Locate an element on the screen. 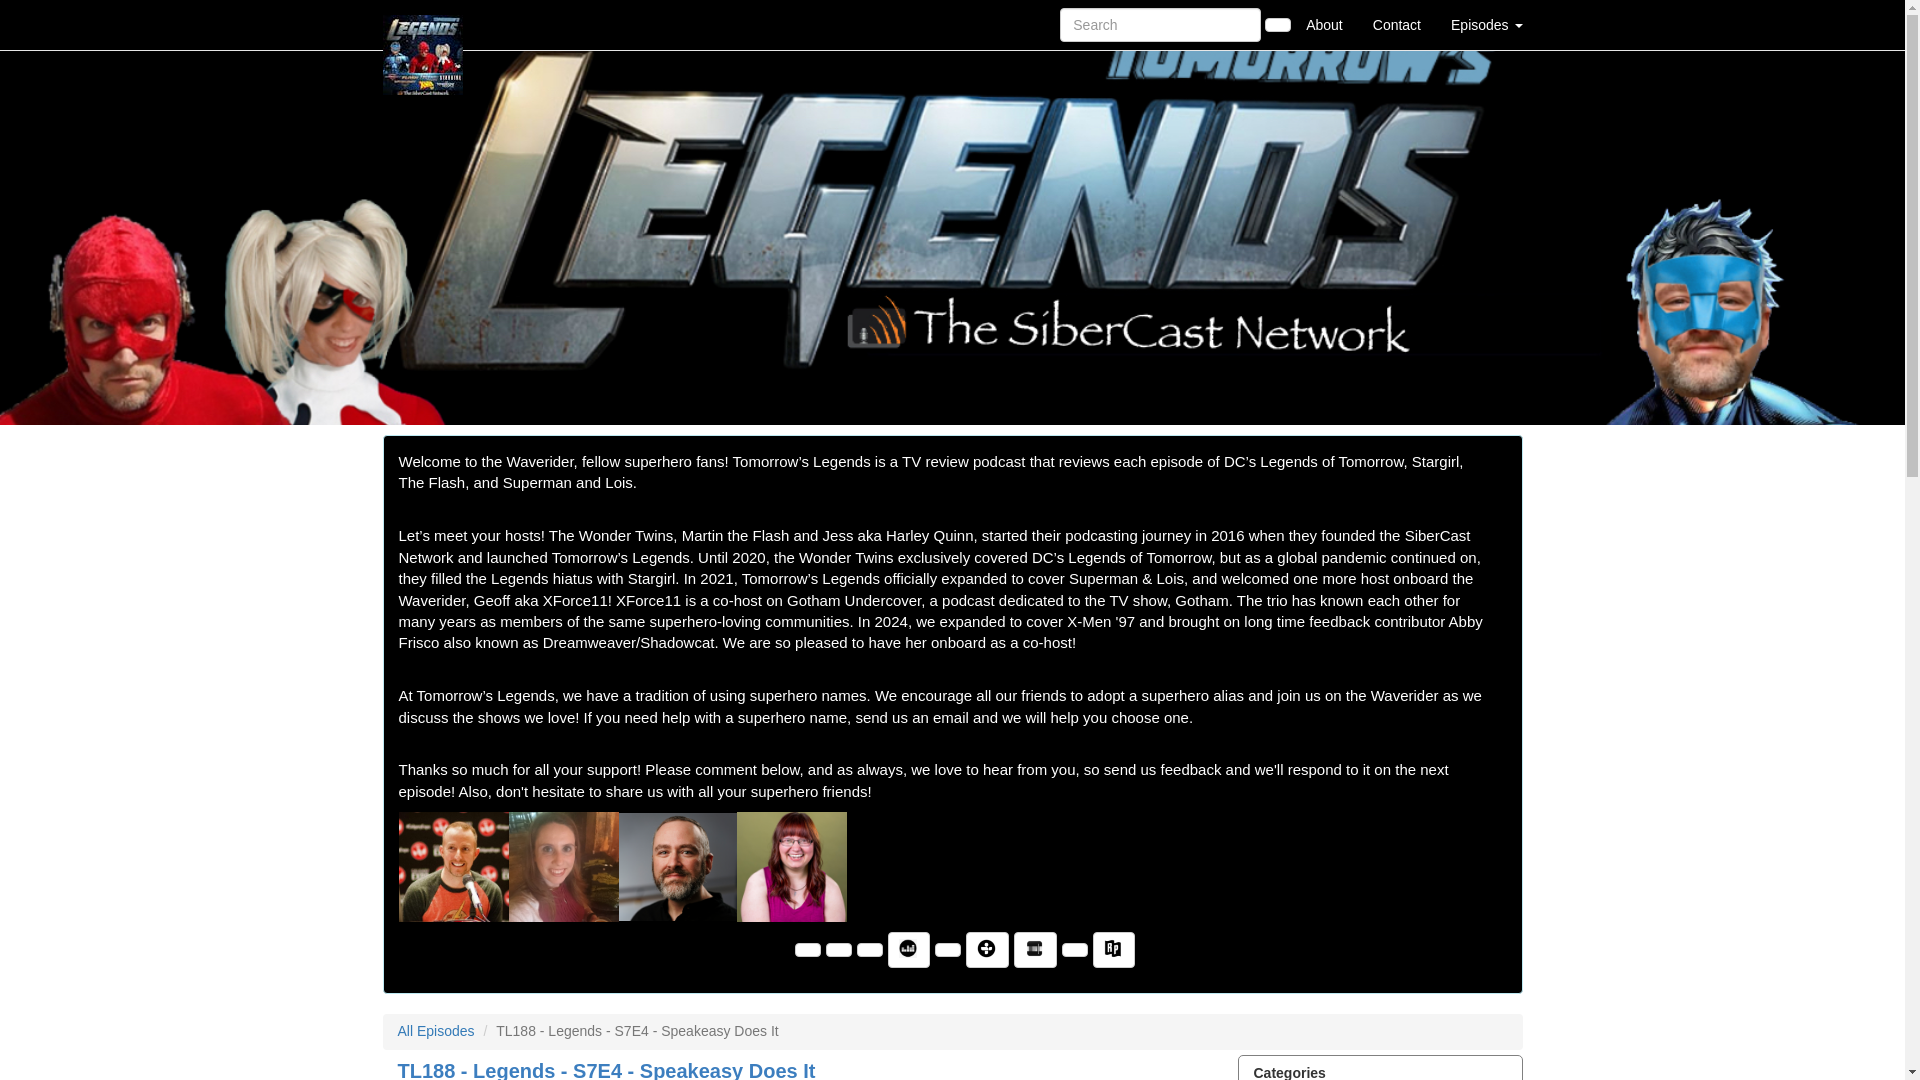 The height and width of the screenshot is (1080, 1920). Contact is located at coordinates (1396, 24).